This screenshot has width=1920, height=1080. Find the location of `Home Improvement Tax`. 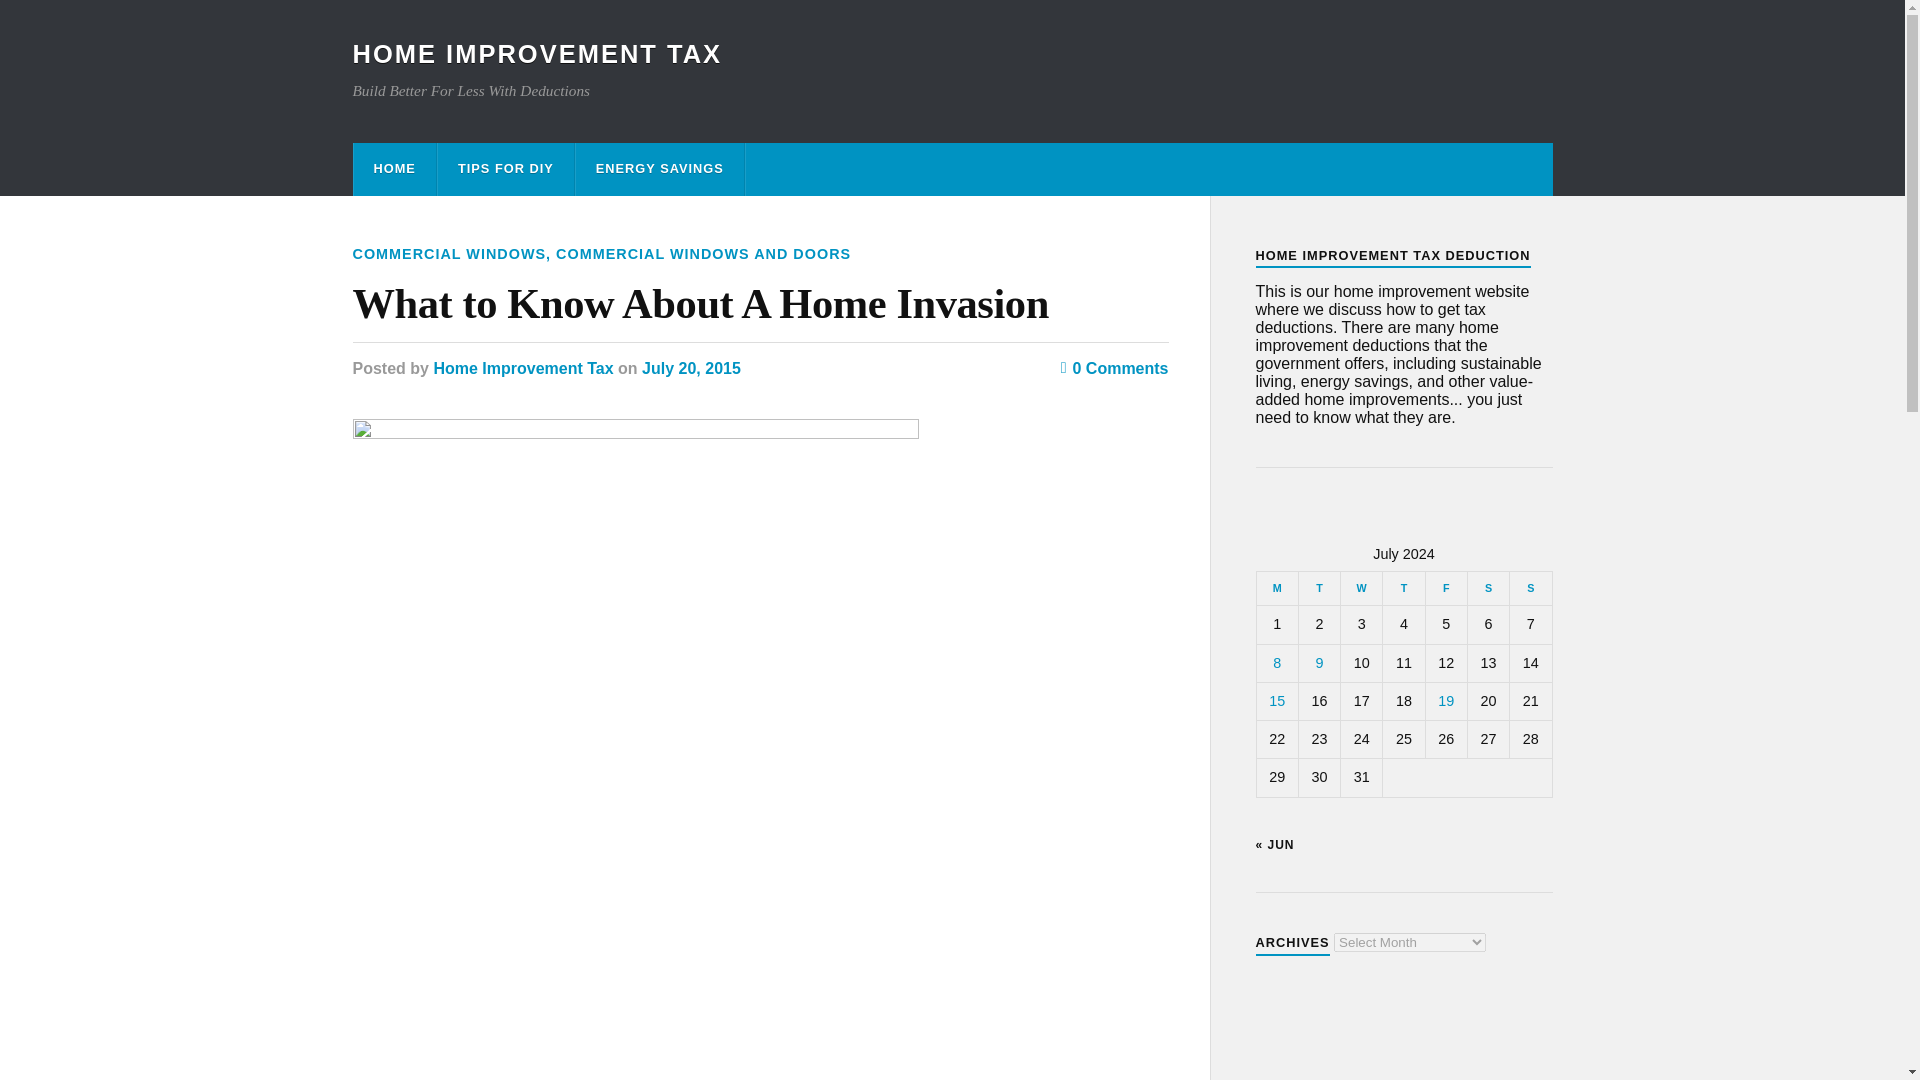

Home Improvement Tax is located at coordinates (522, 368).